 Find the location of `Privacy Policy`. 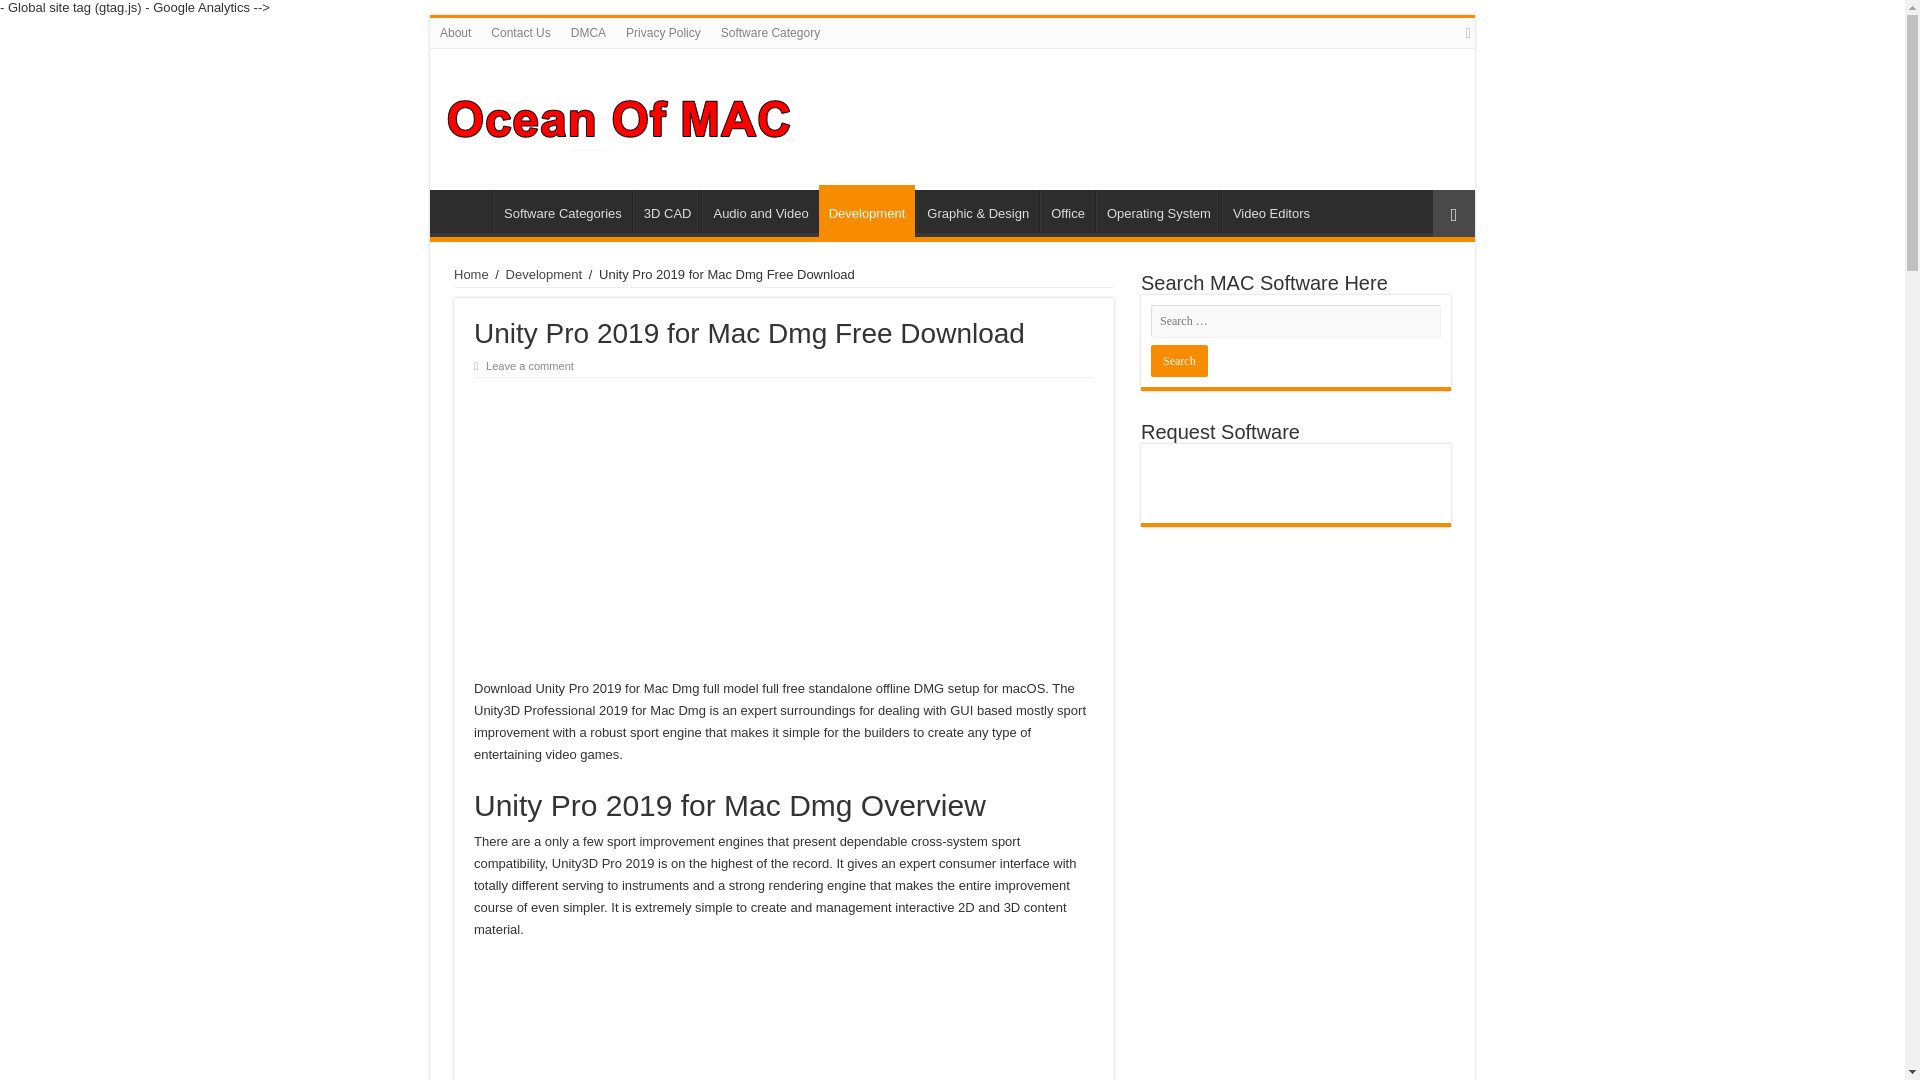

Privacy Policy is located at coordinates (663, 32).